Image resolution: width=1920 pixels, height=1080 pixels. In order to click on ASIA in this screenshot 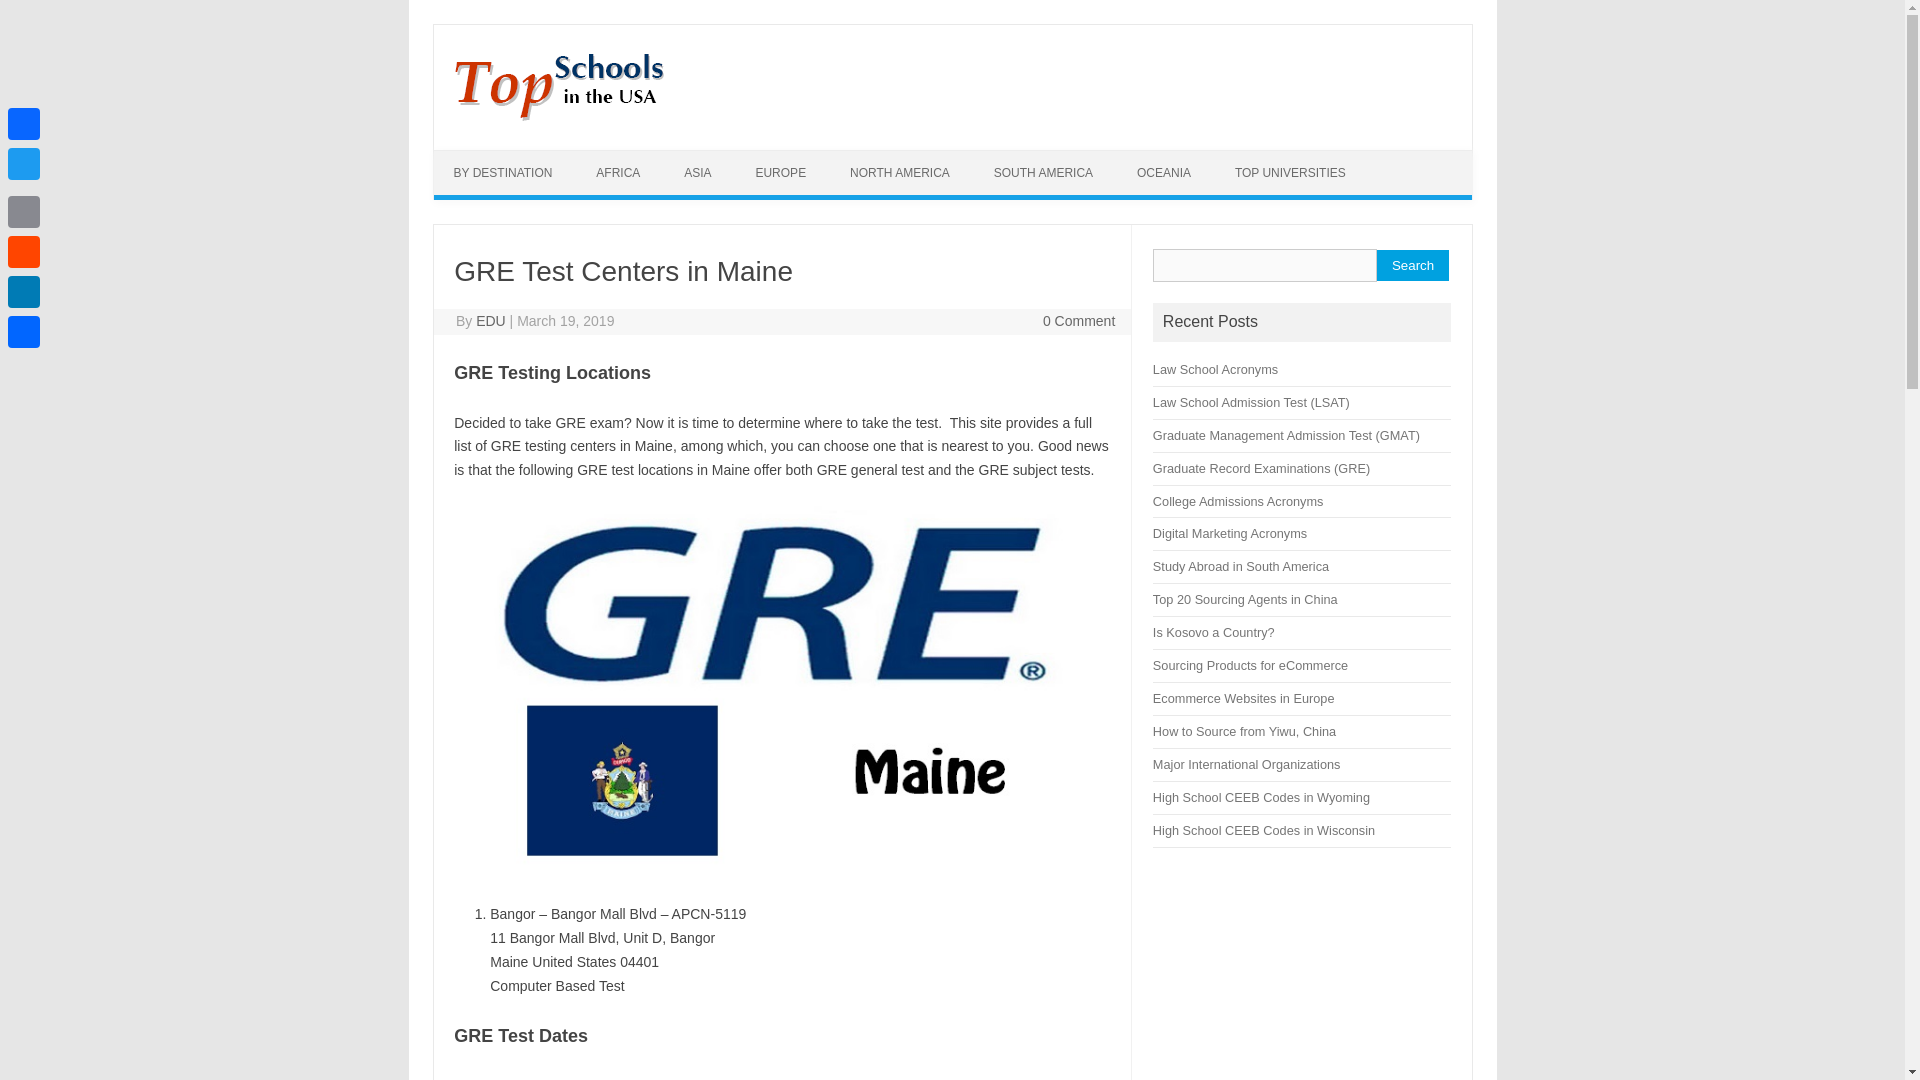, I will do `click(698, 173)`.